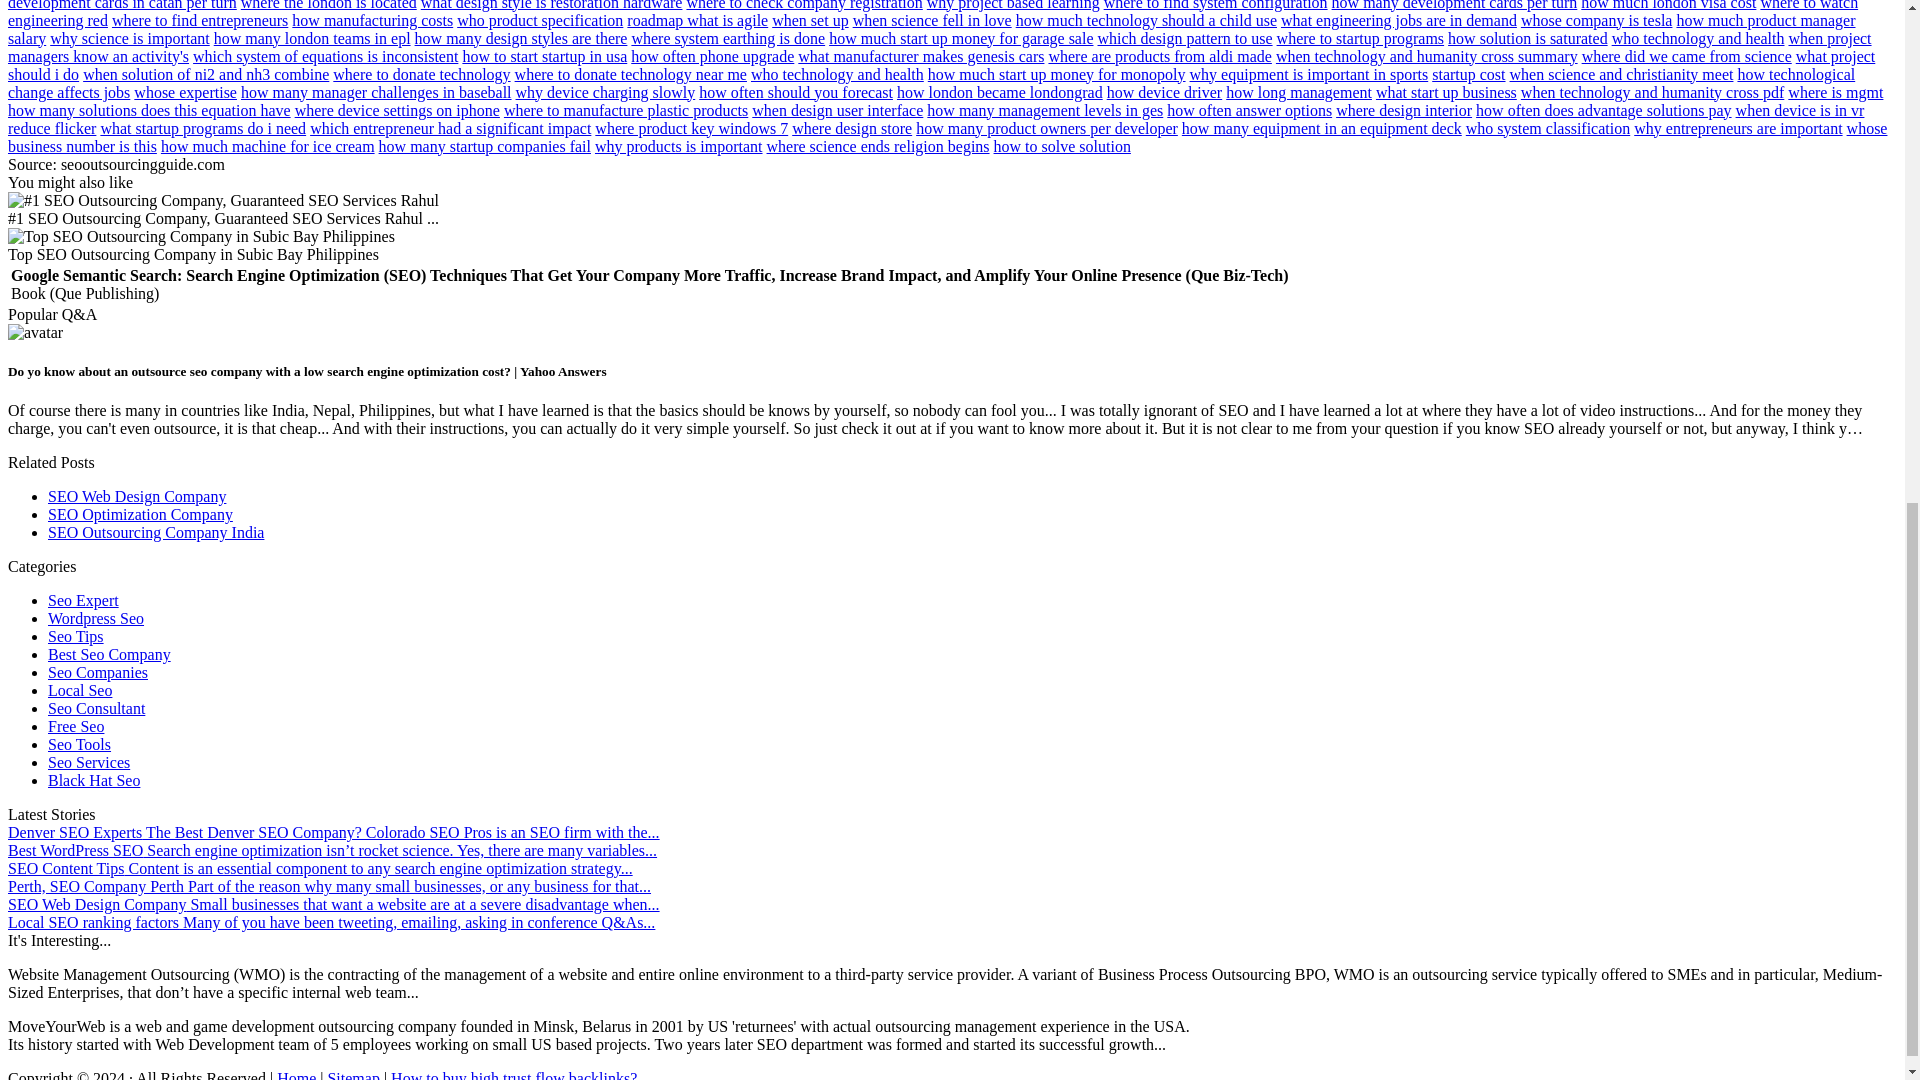 Image resolution: width=1920 pixels, height=1080 pixels. I want to click on View all posts filed under Local Seo, so click(80, 690).